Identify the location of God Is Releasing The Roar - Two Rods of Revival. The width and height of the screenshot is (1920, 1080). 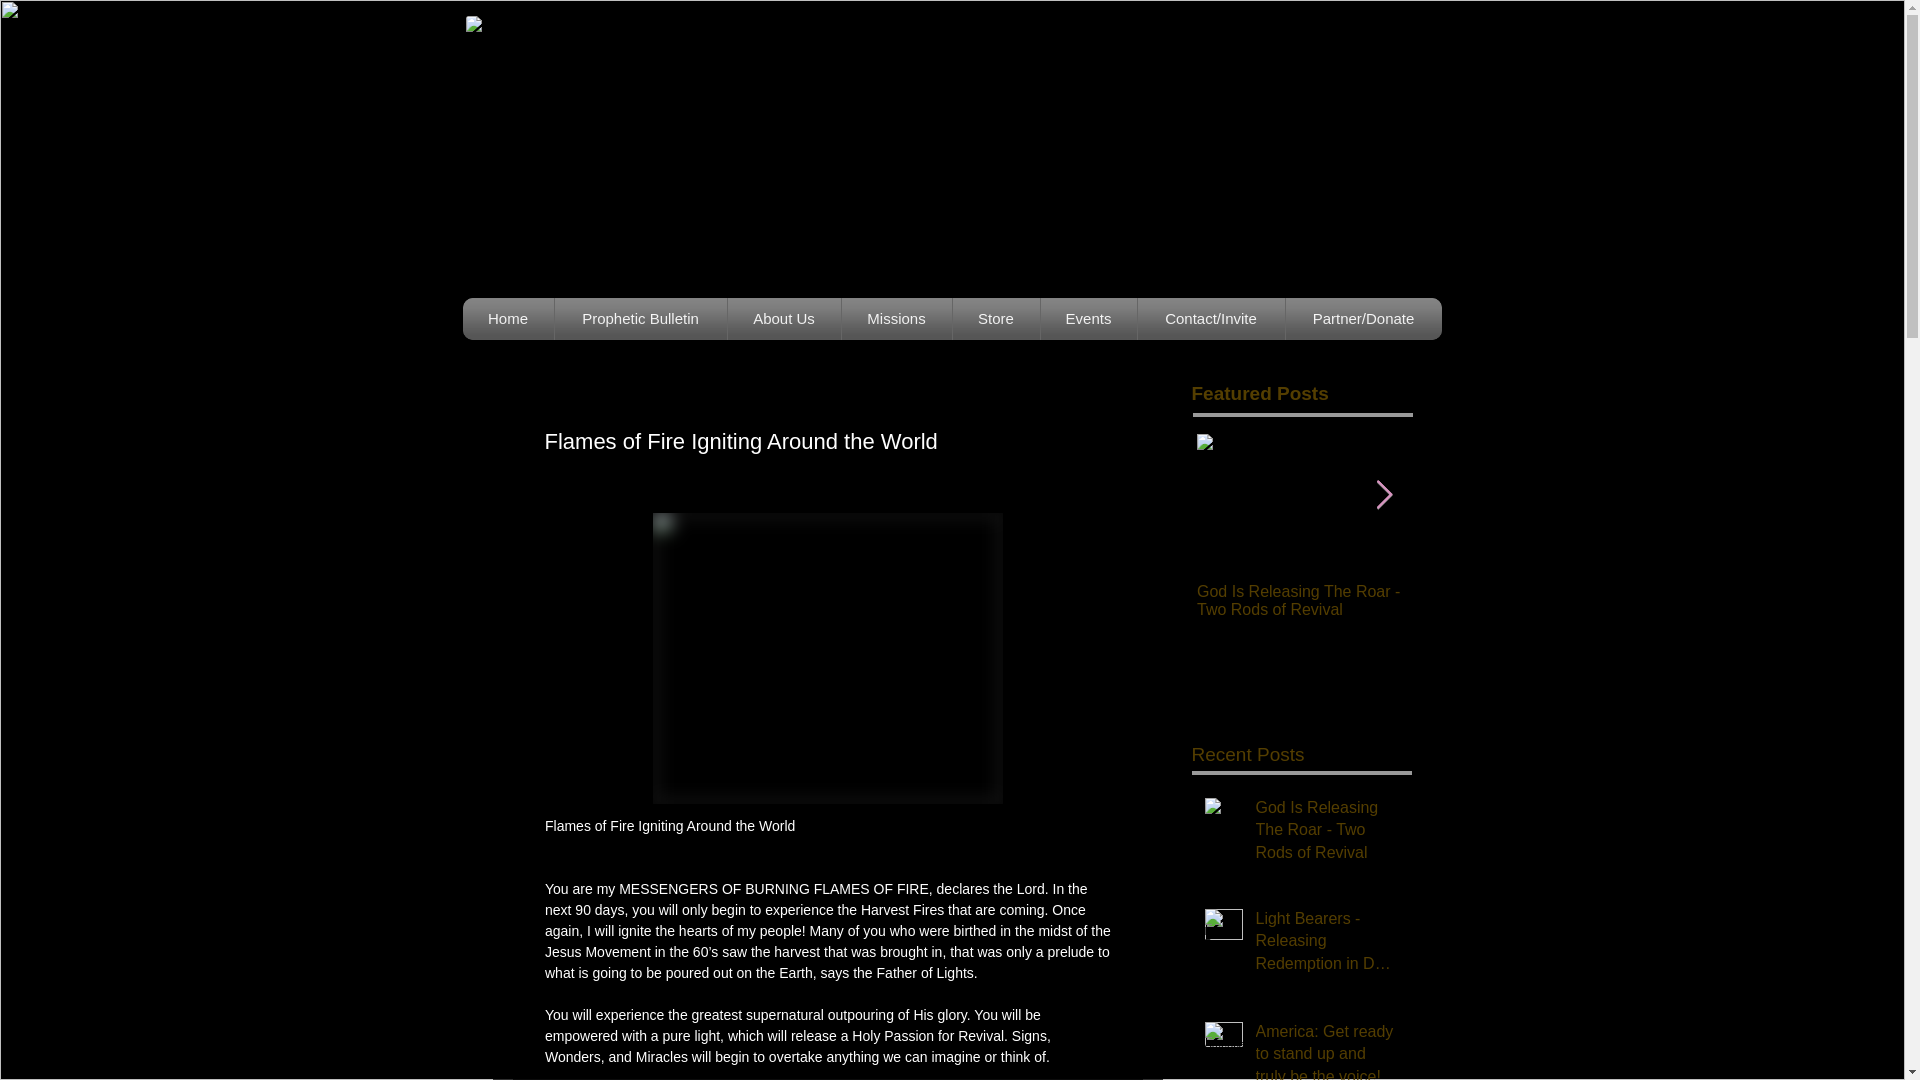
(1306, 600).